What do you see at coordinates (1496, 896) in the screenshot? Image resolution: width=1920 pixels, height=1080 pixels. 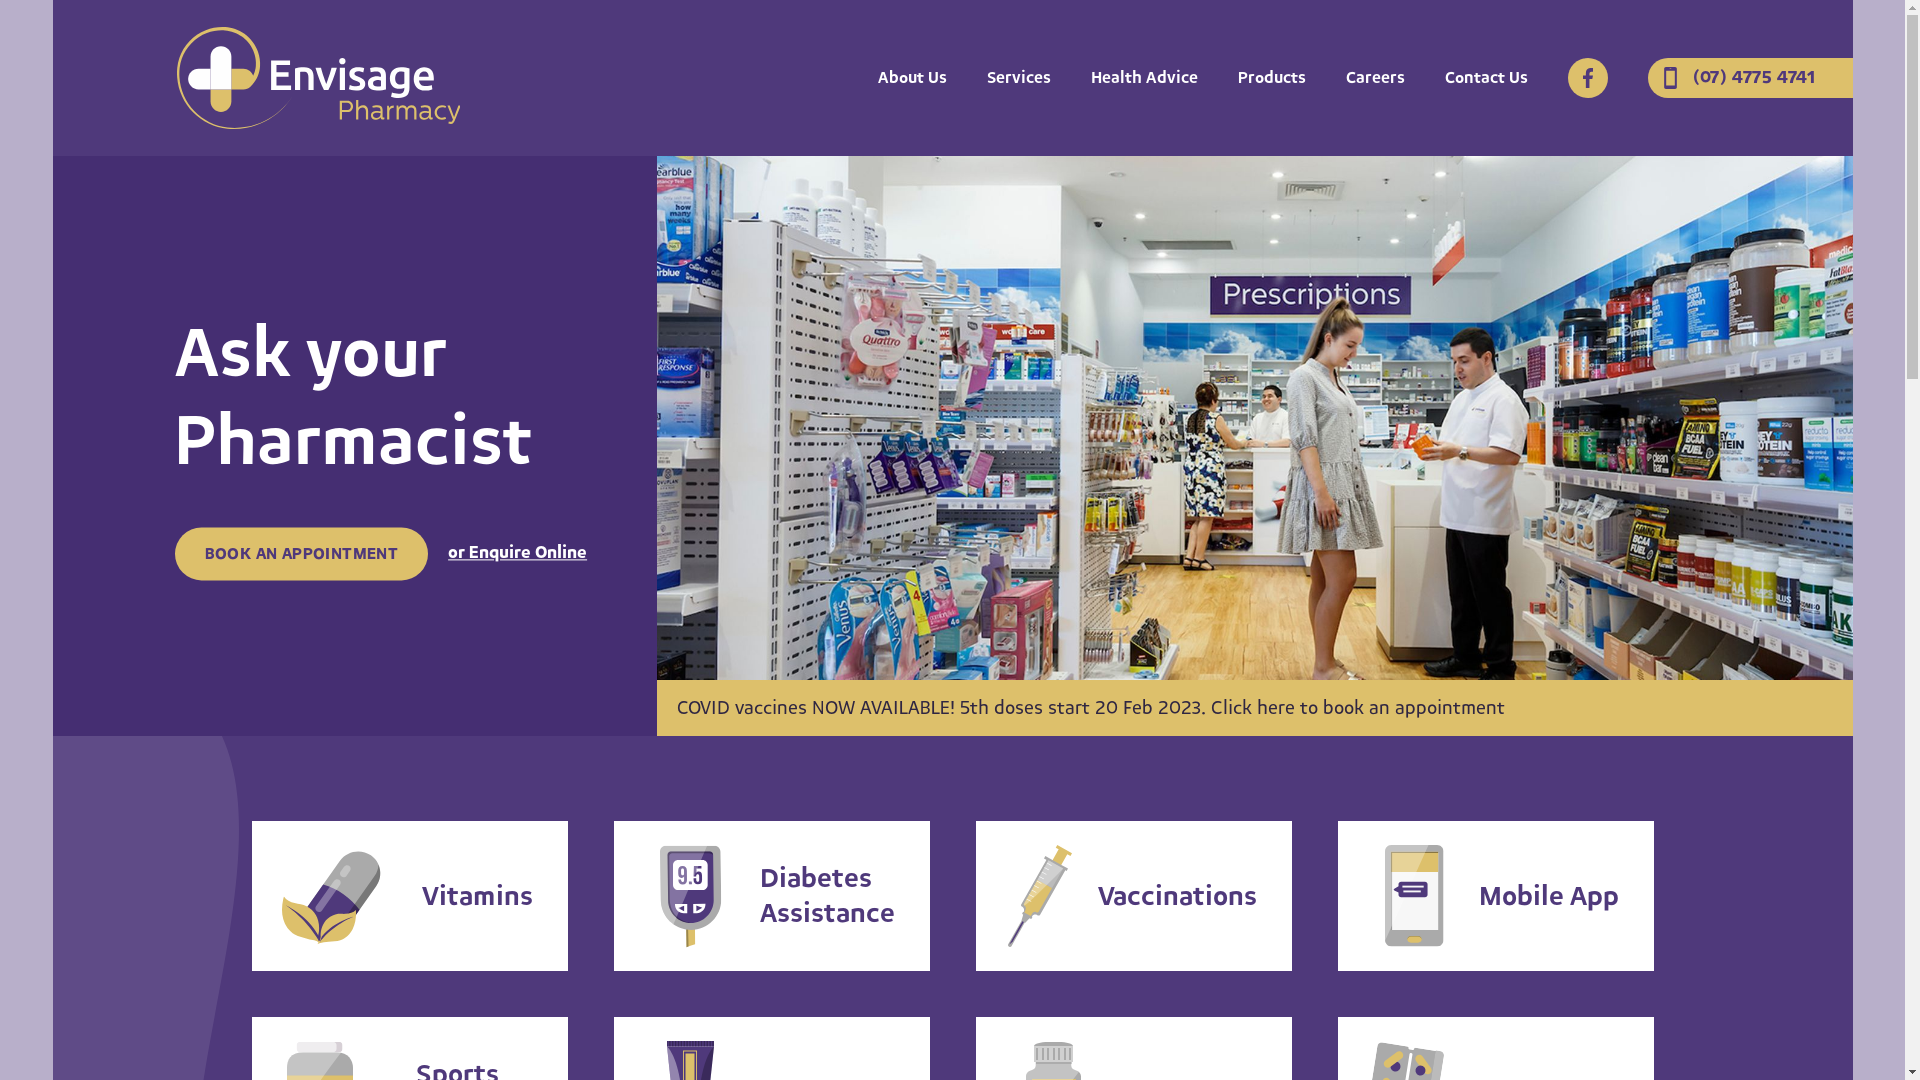 I see `Mobile App` at bounding box center [1496, 896].